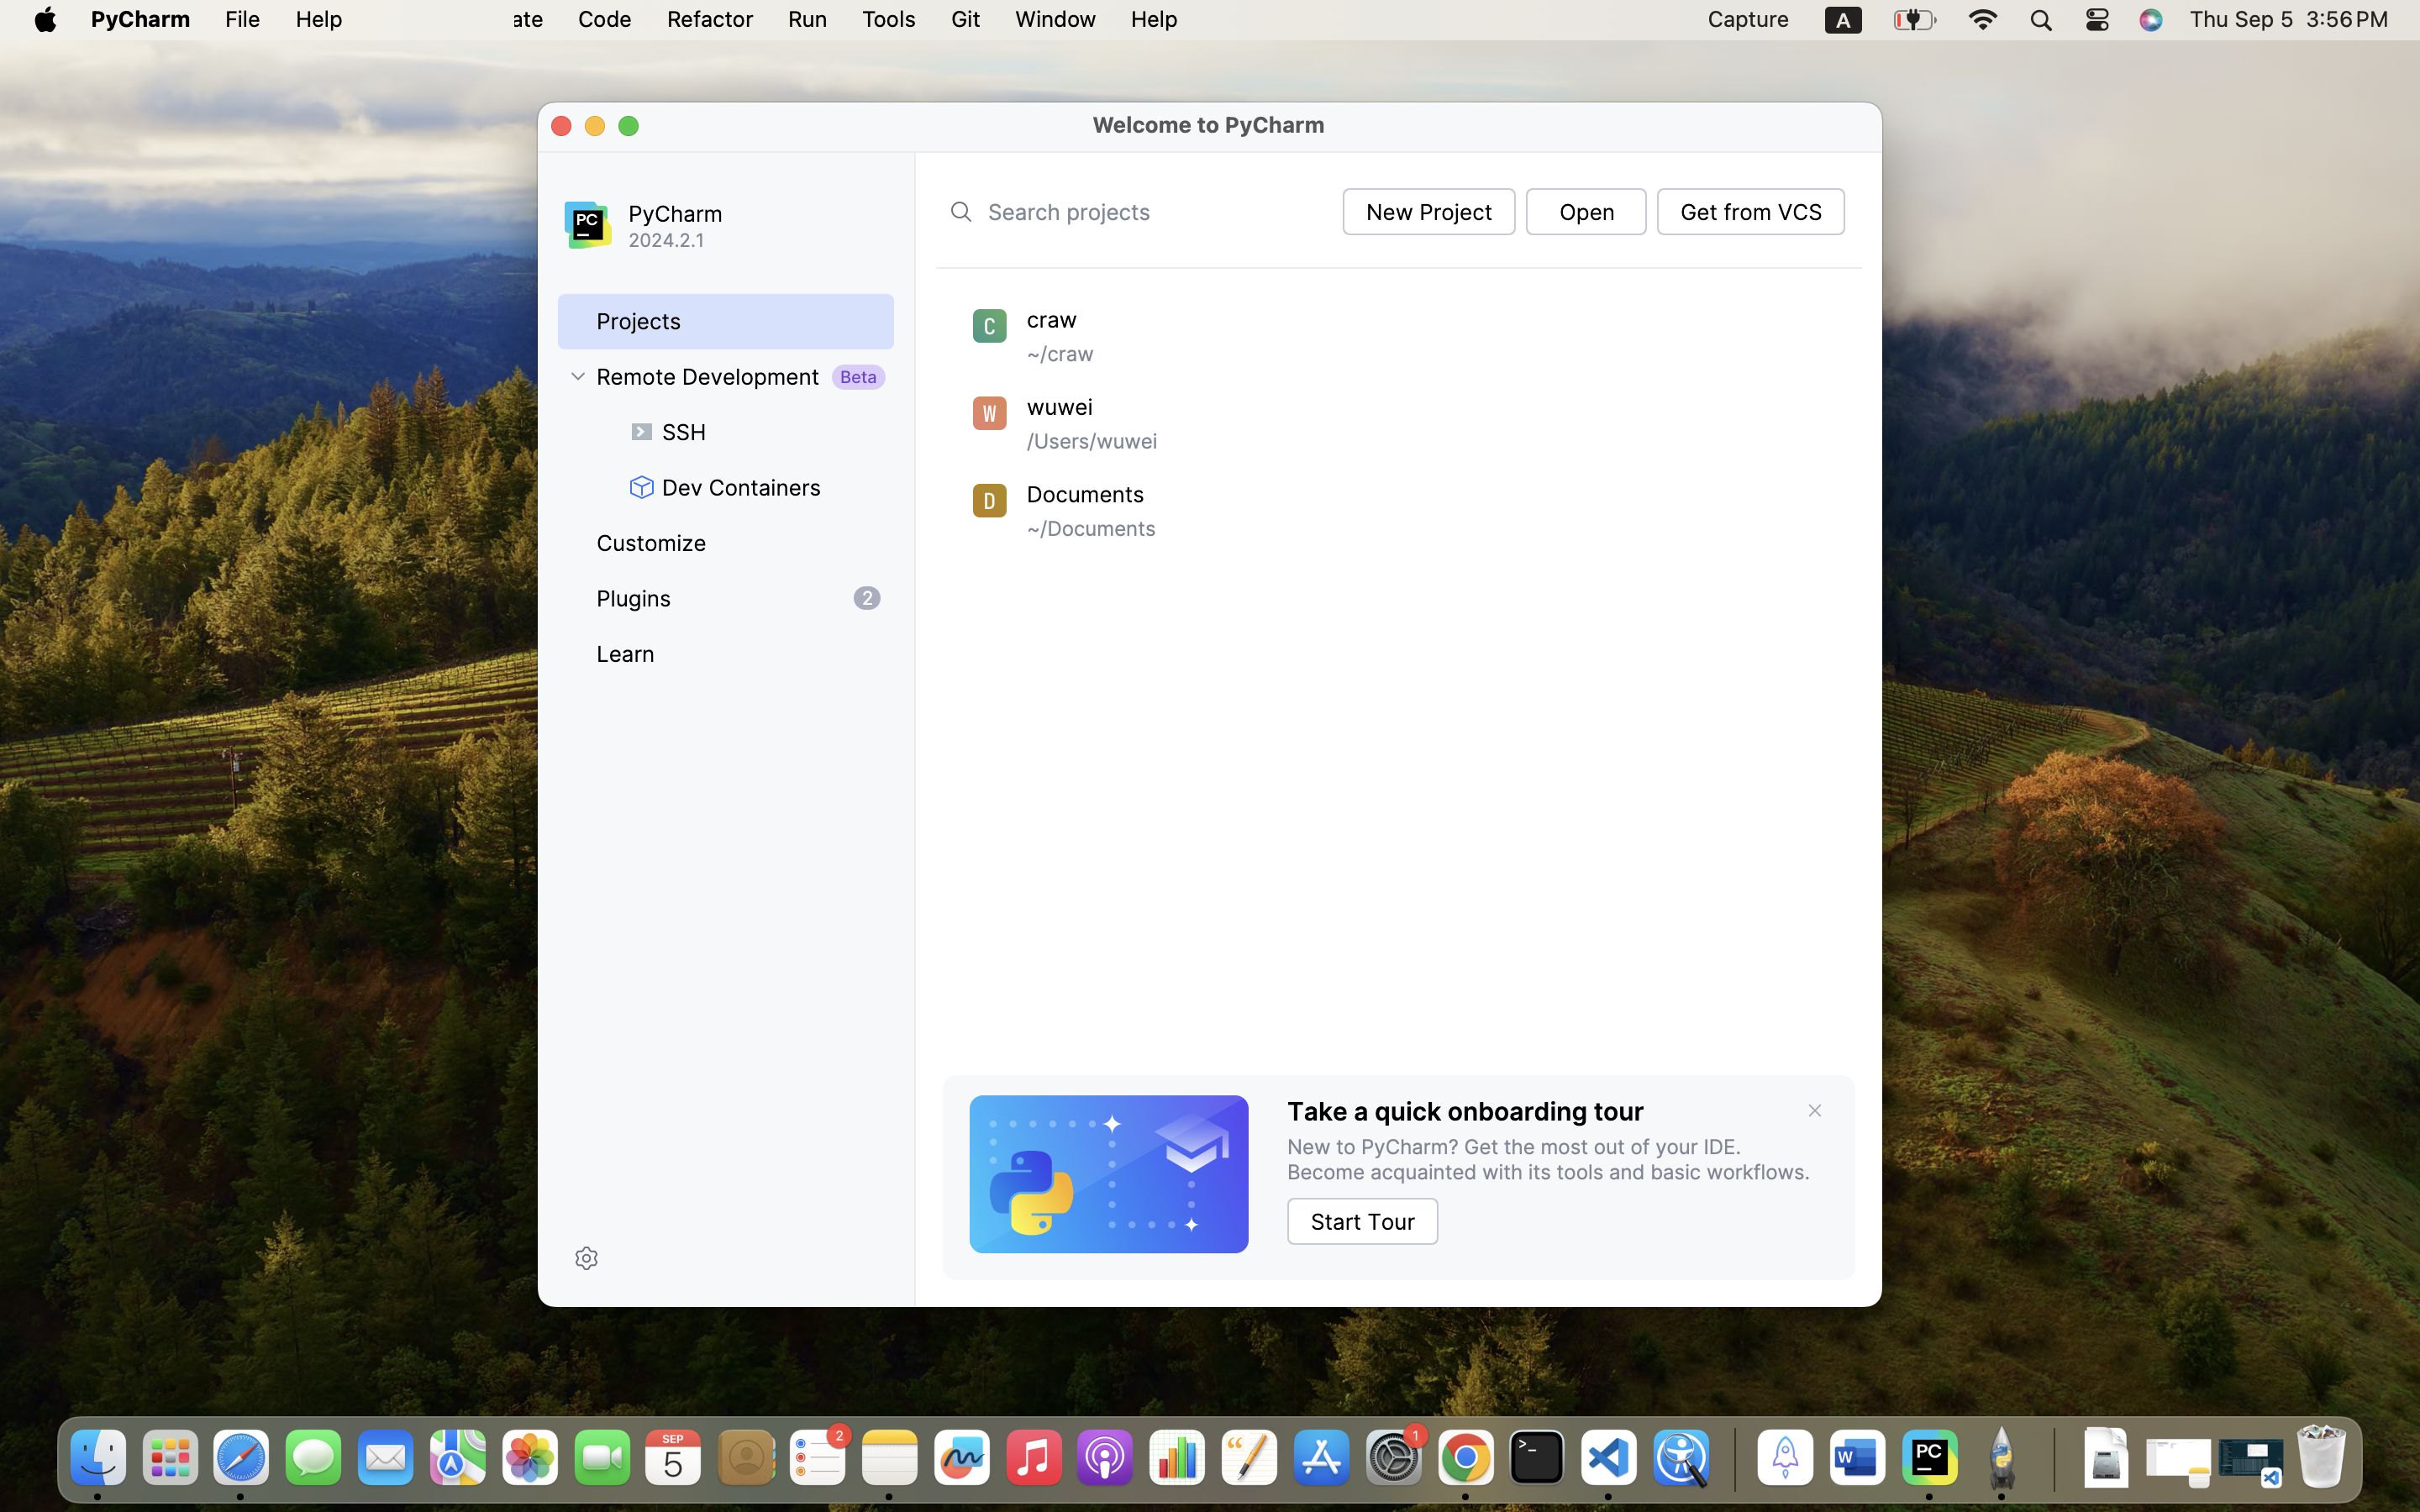 The width and height of the screenshot is (2420, 1512). Describe the element at coordinates (763, 240) in the screenshot. I see `2024.2.1` at that location.